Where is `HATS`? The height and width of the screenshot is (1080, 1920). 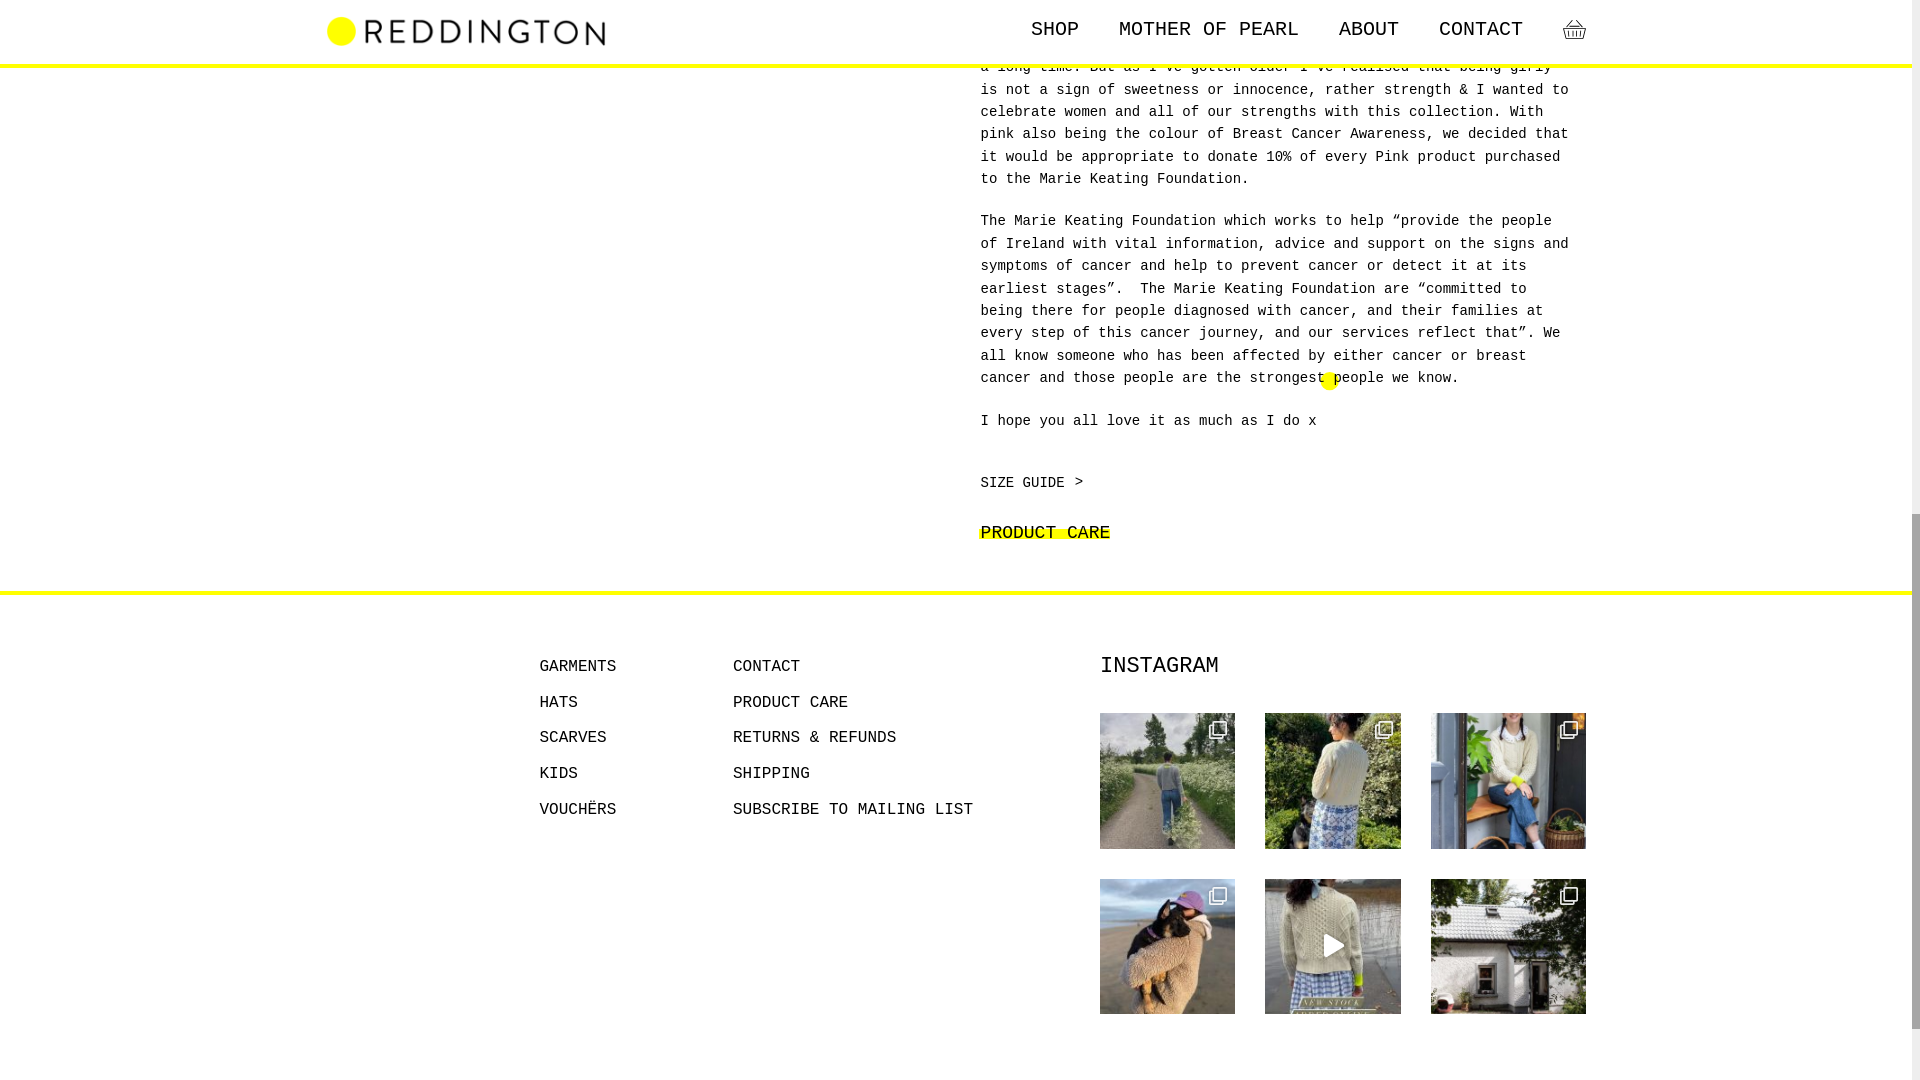 HATS is located at coordinates (558, 704).